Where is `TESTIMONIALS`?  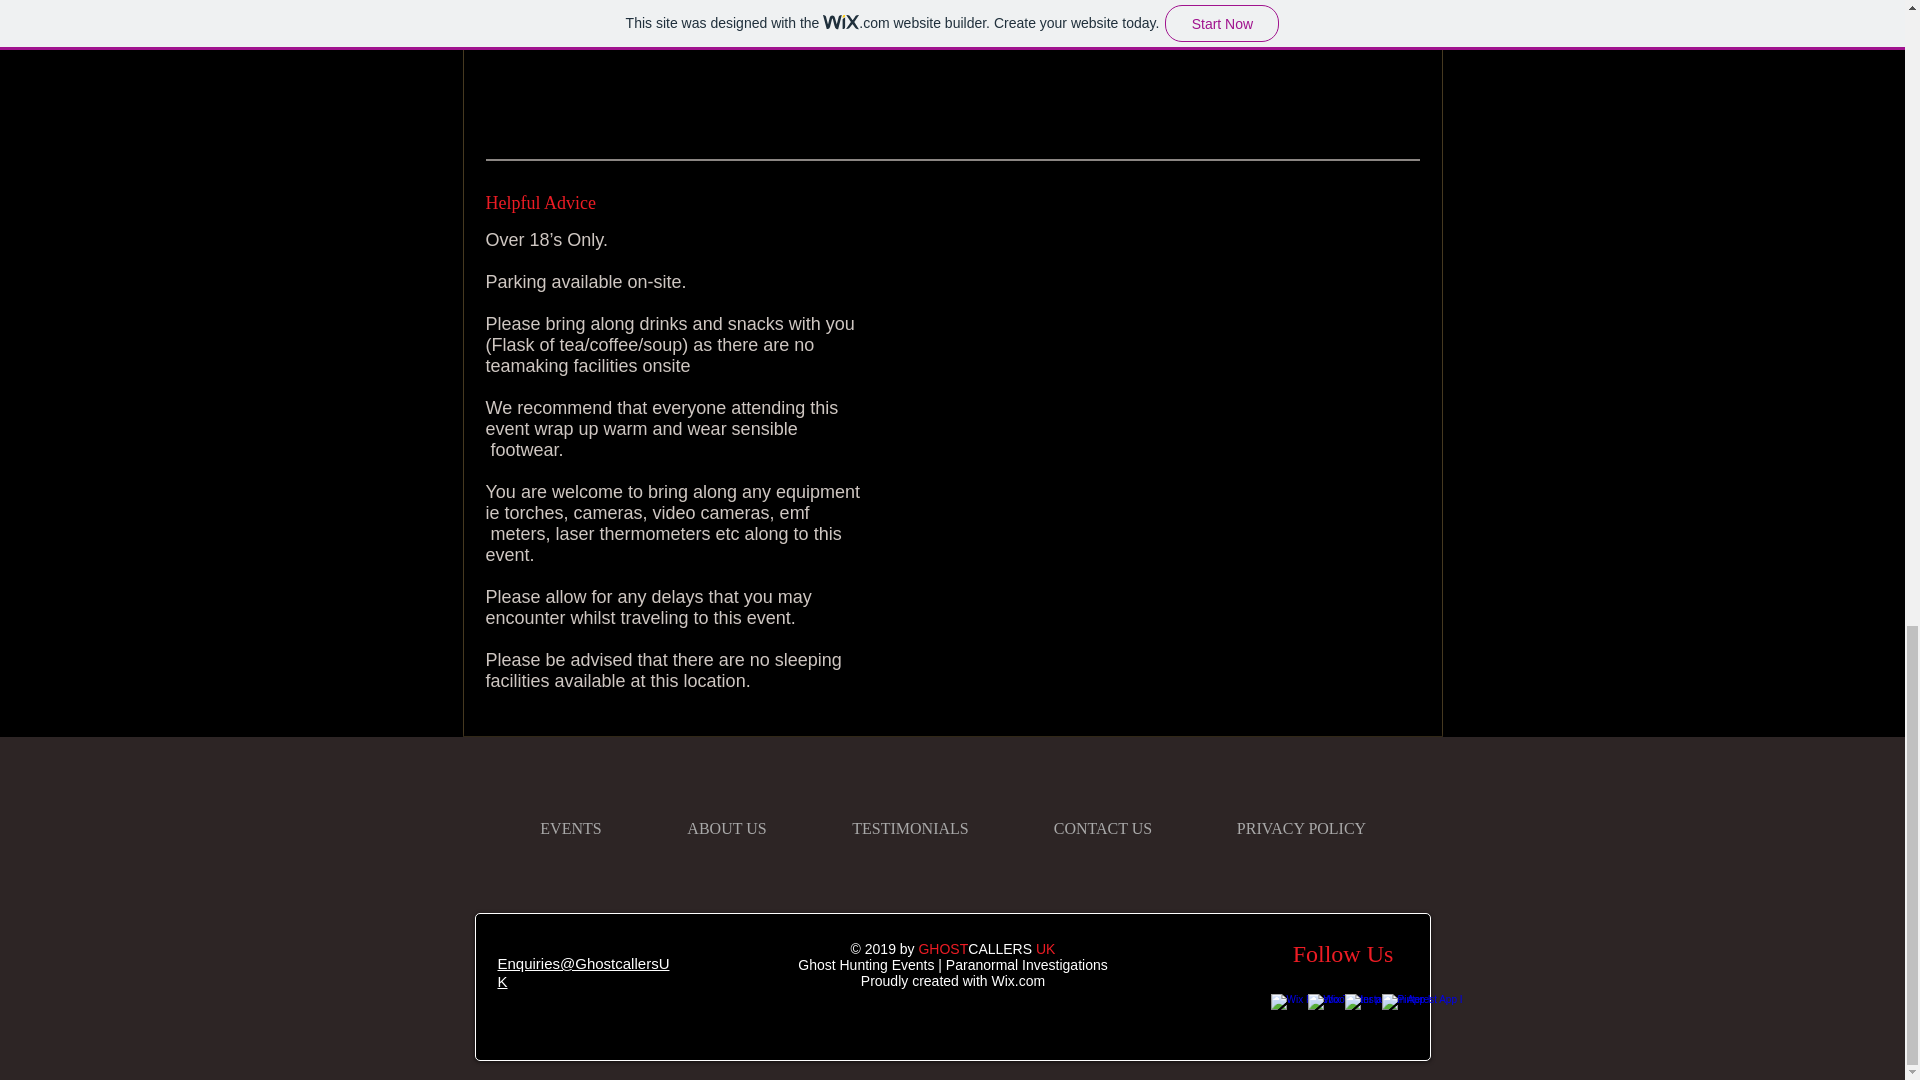
TESTIMONIALS is located at coordinates (910, 828).